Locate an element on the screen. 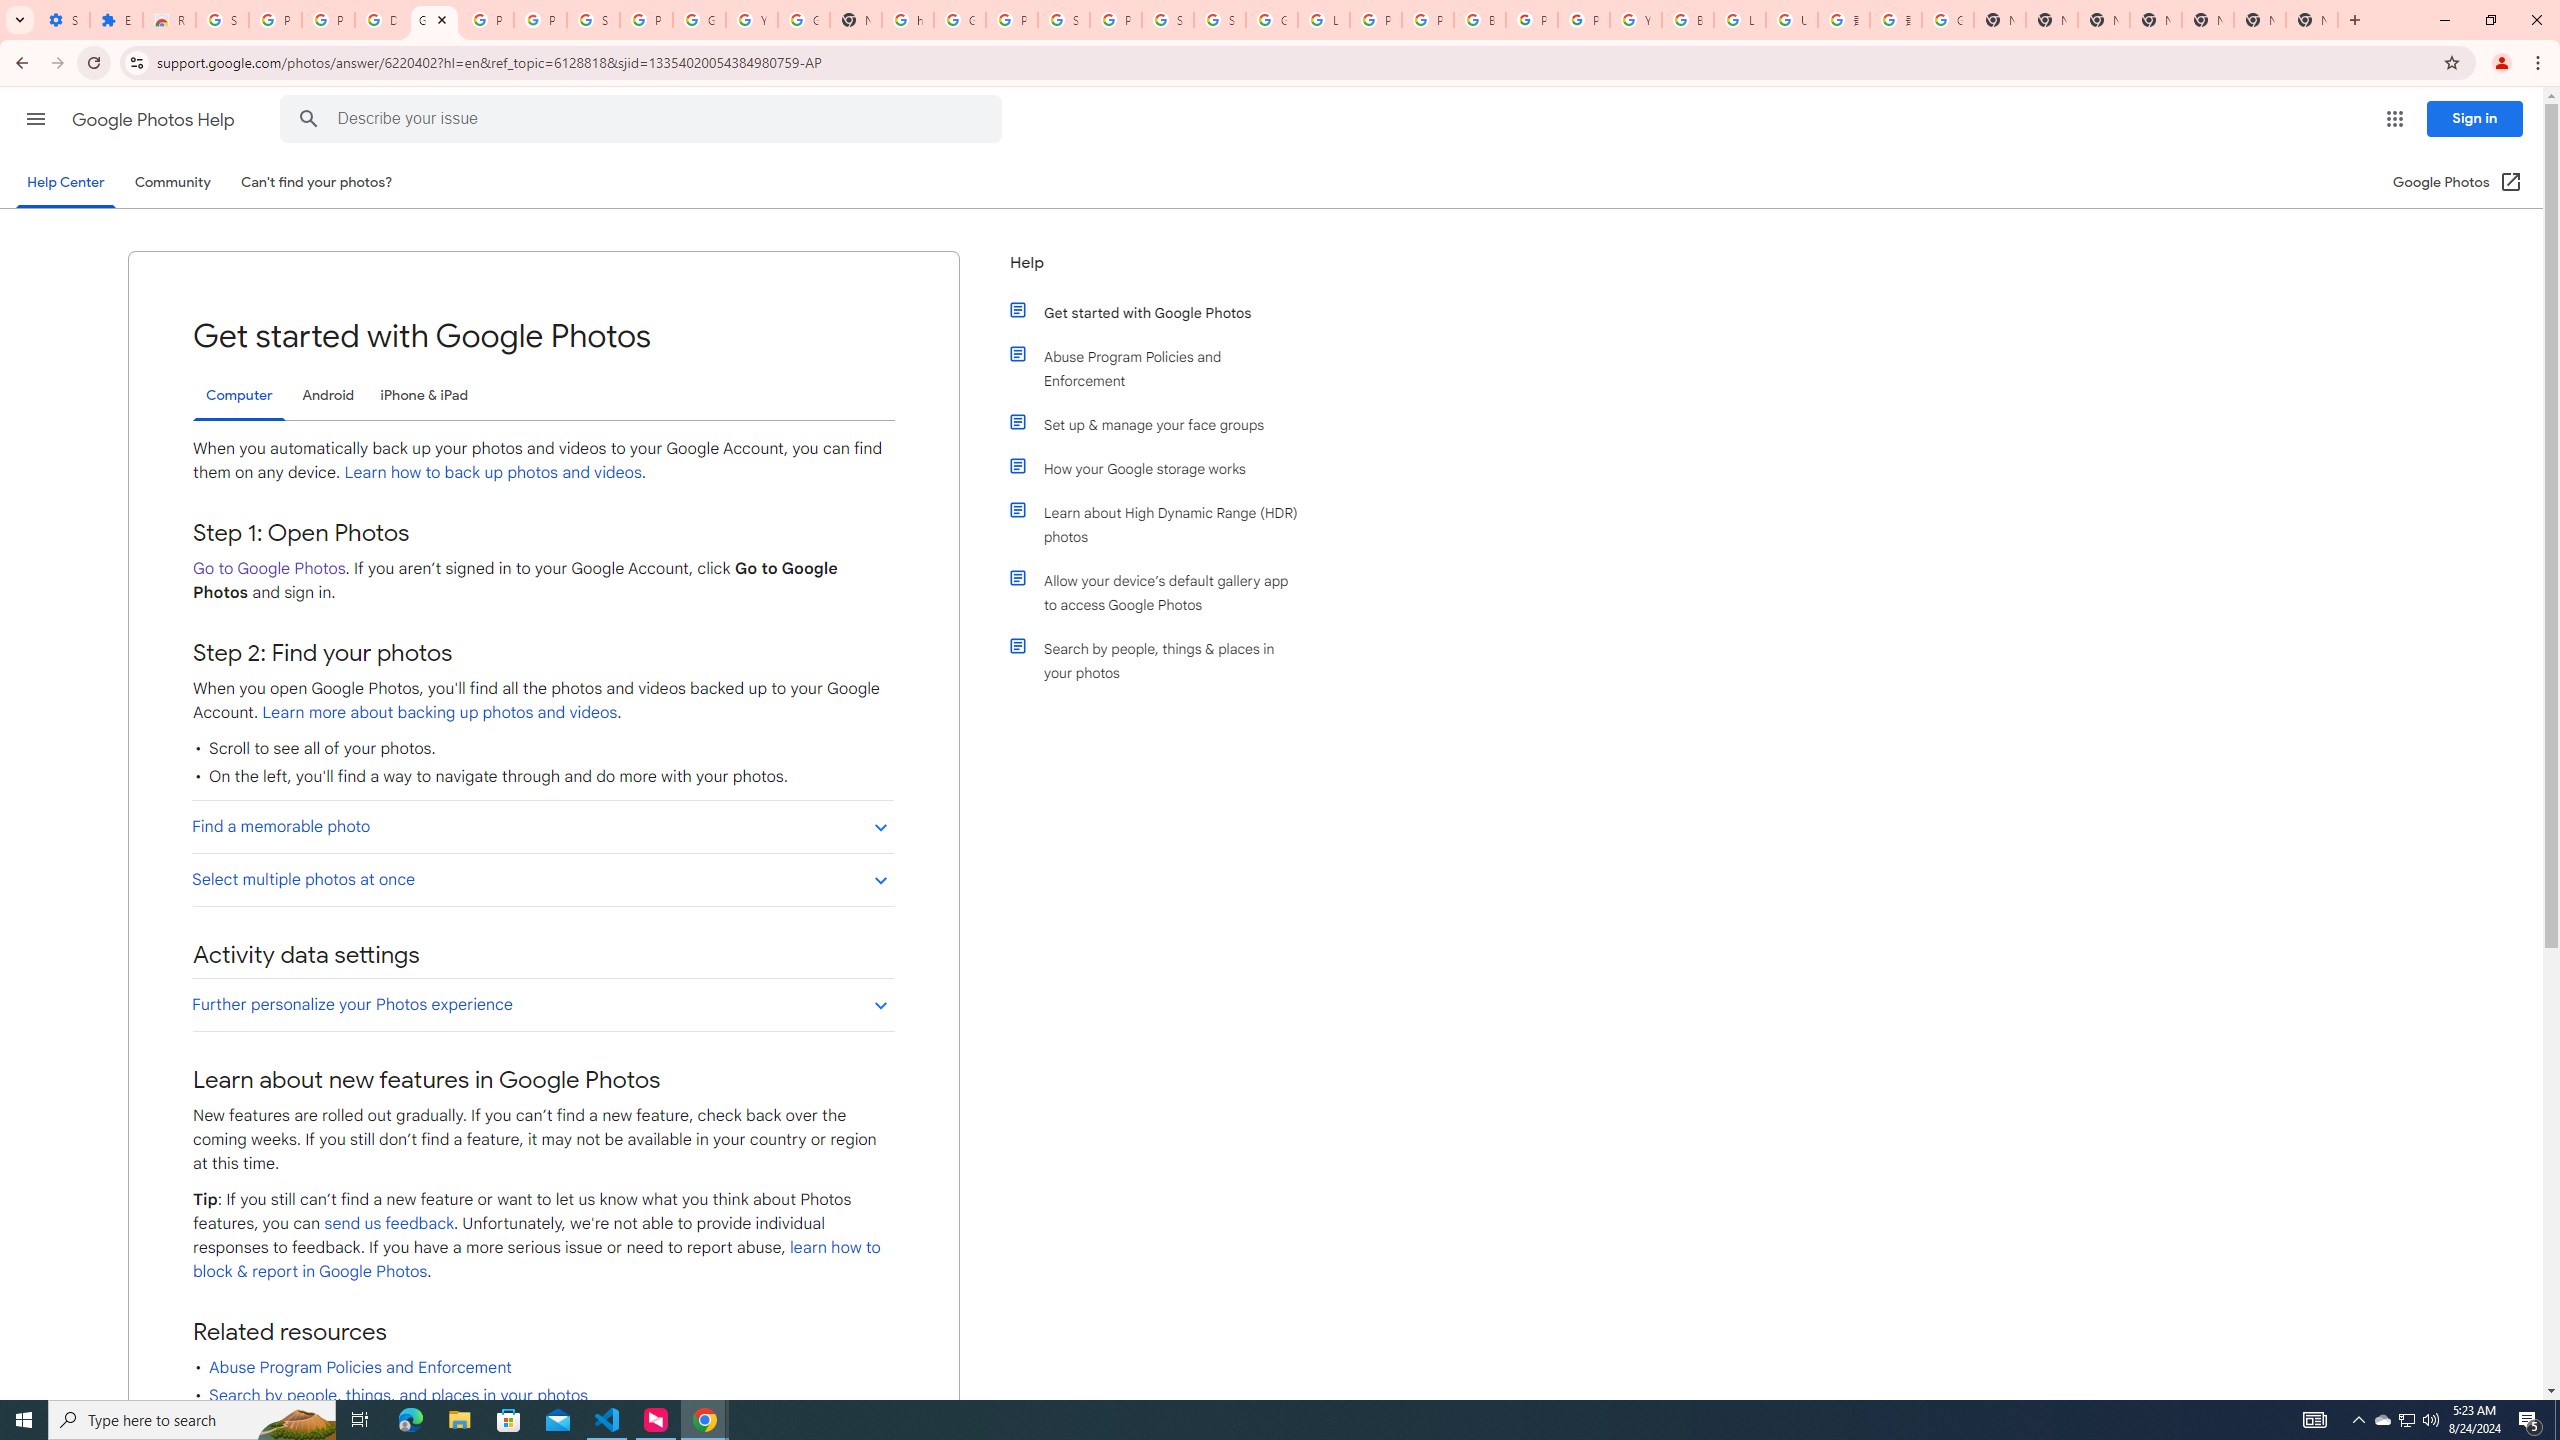 This screenshot has width=2560, height=1440. How your Google storage works is located at coordinates (1163, 468).